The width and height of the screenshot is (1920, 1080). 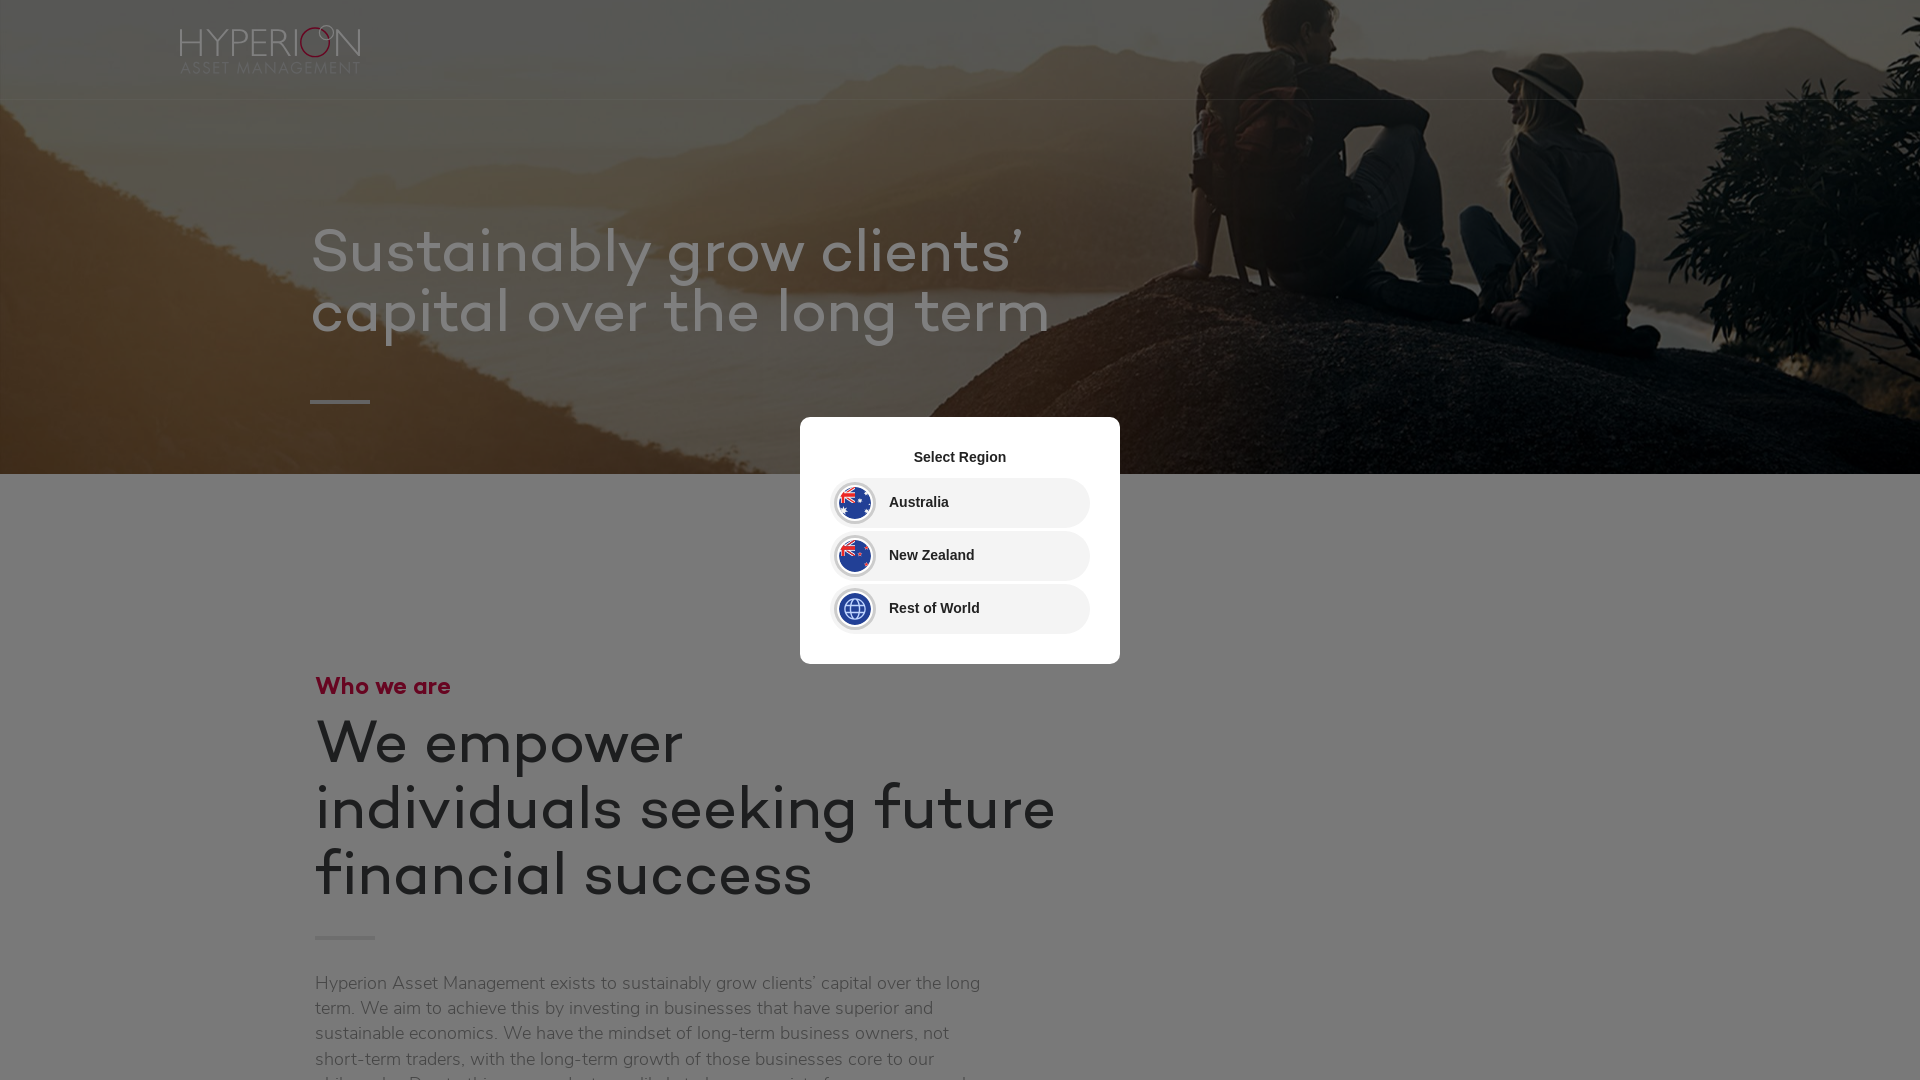 I want to click on Search, so click(x=34, y=12).